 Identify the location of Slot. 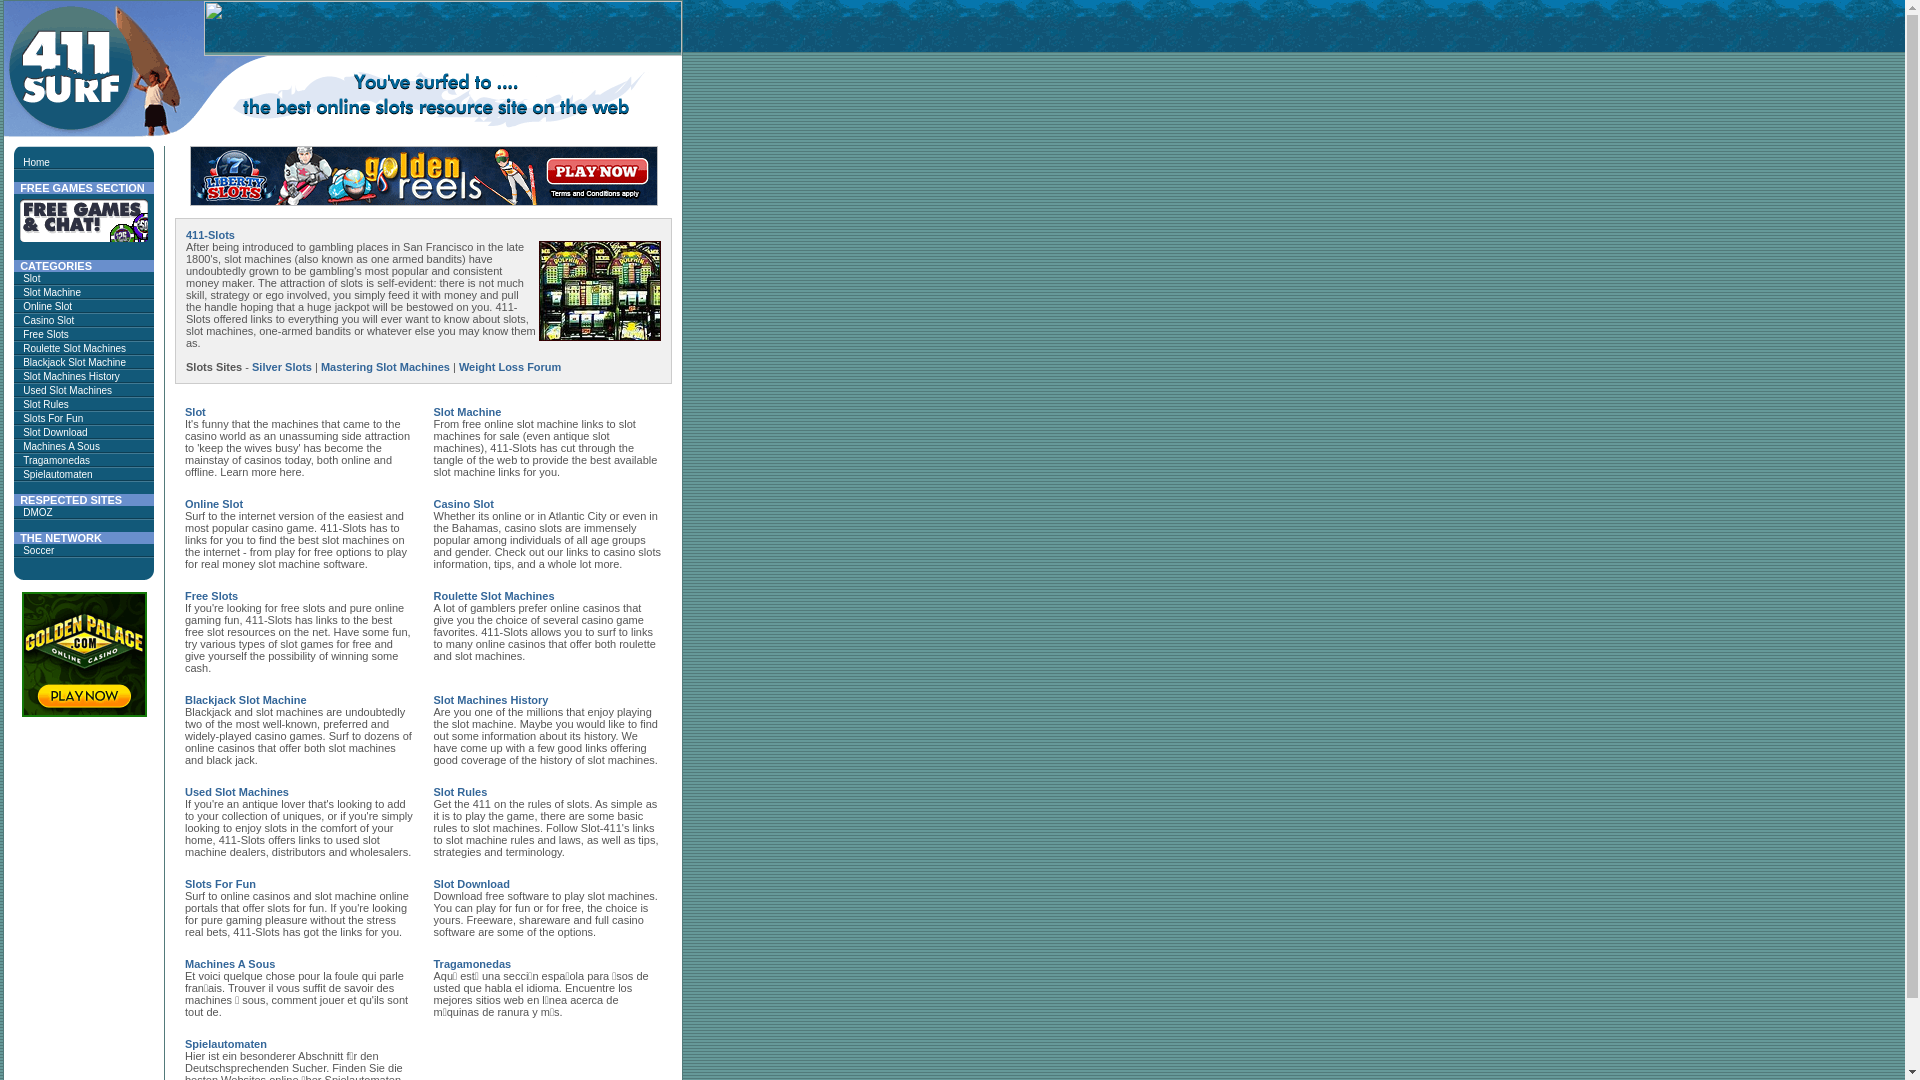
(196, 412).